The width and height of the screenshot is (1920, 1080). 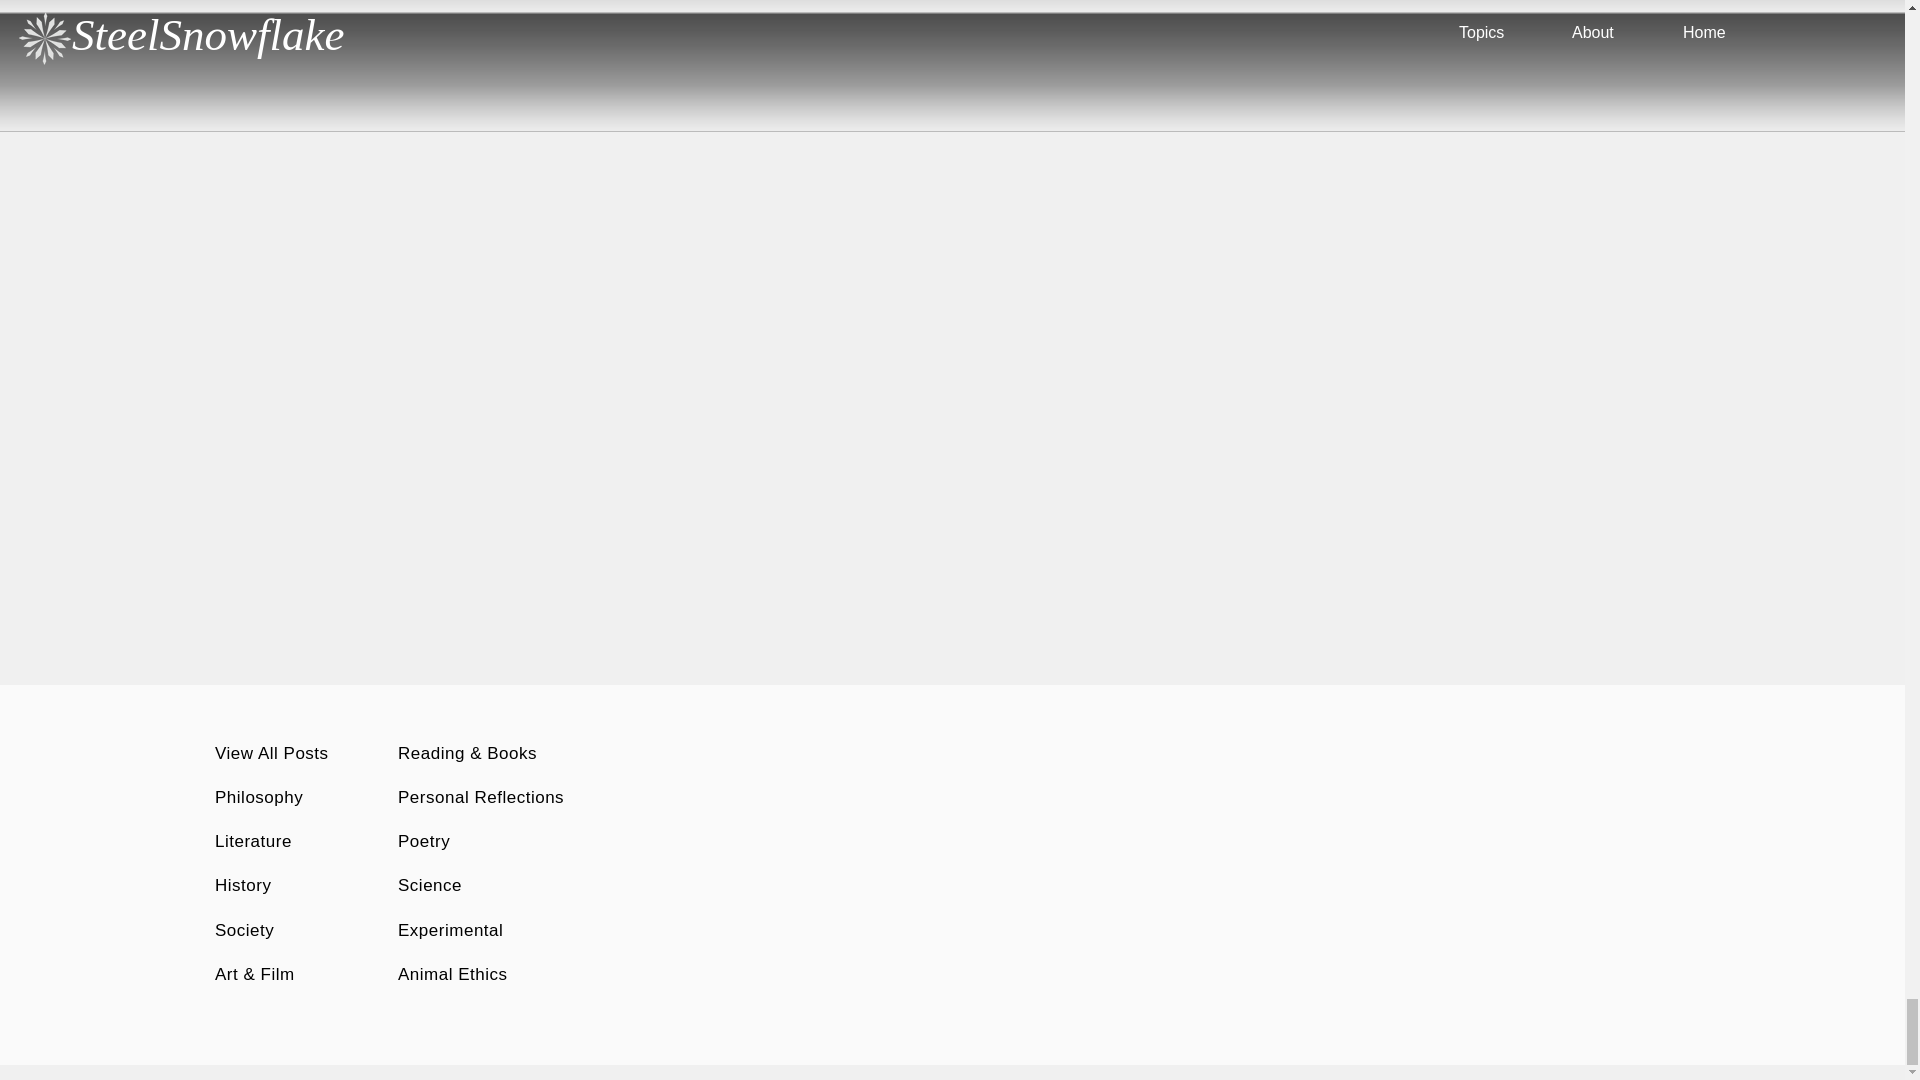 What do you see at coordinates (244, 930) in the screenshot?
I see `Society` at bounding box center [244, 930].